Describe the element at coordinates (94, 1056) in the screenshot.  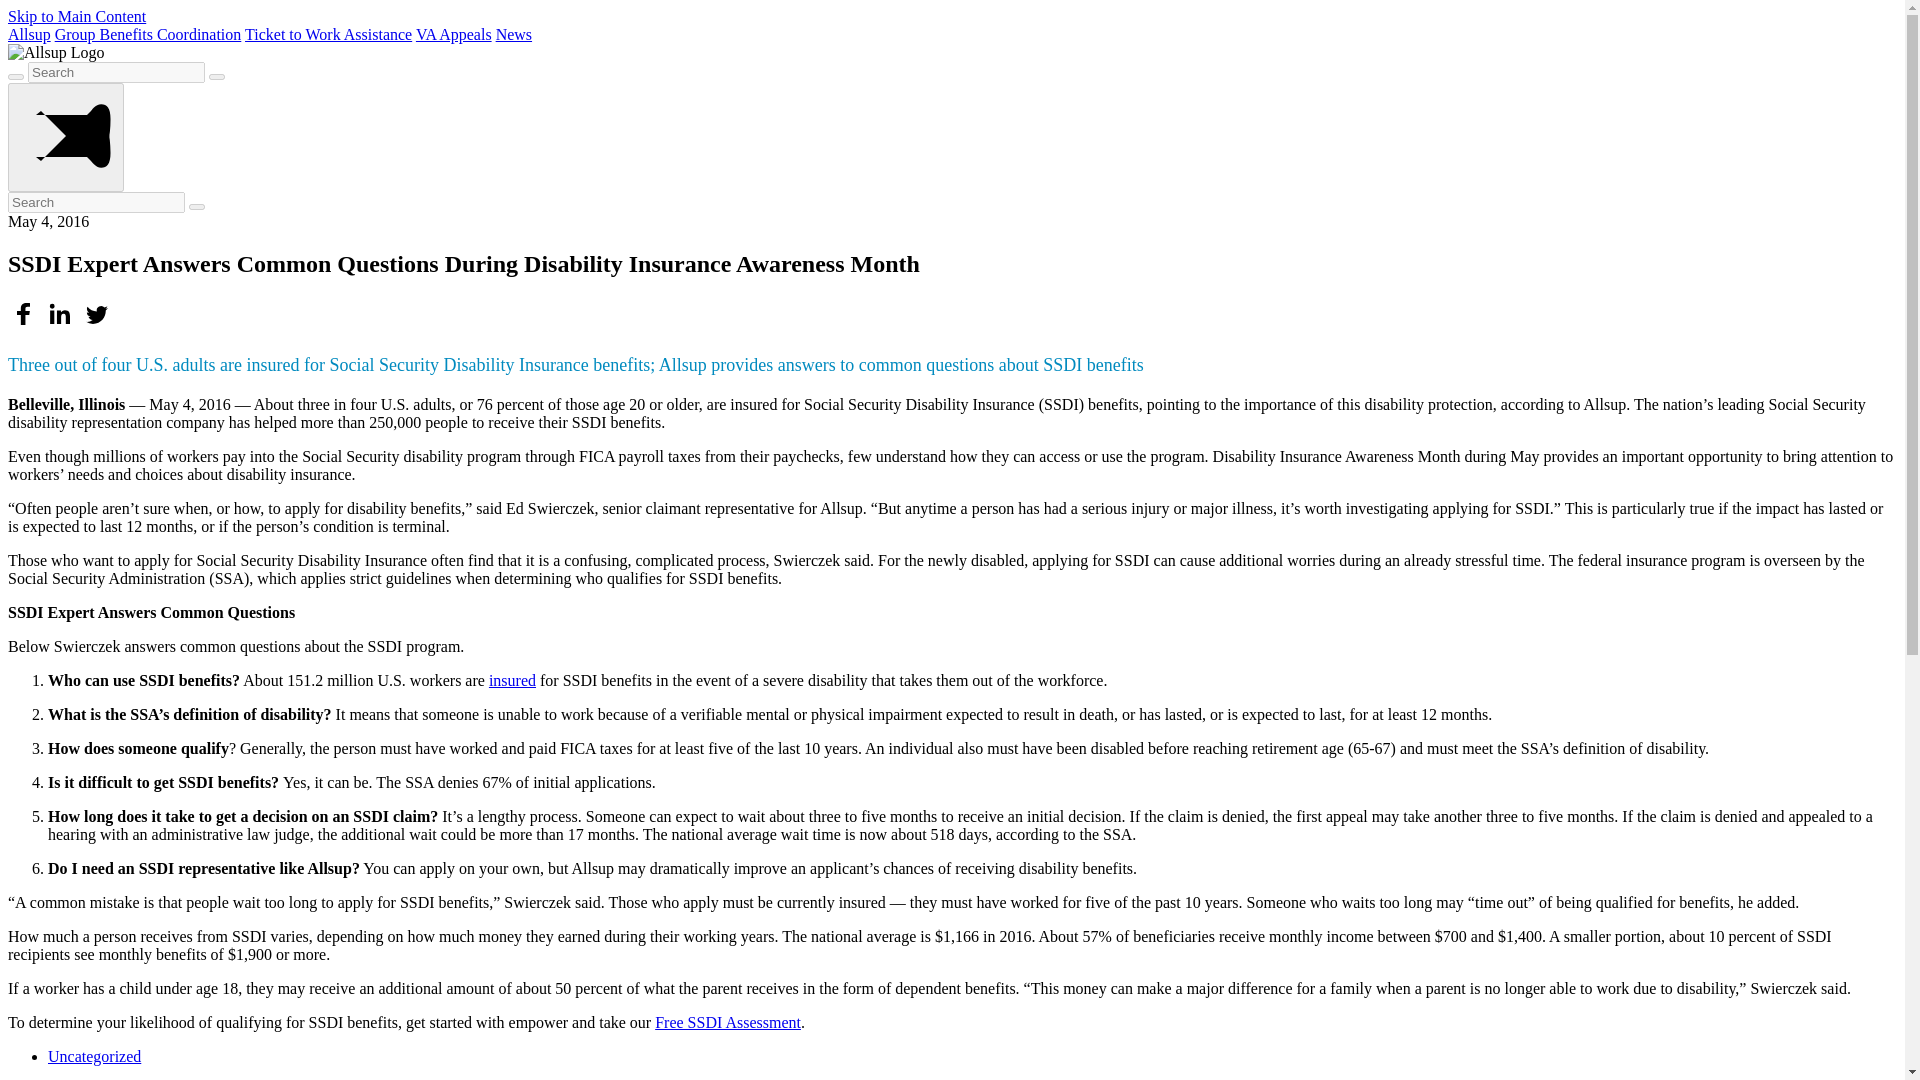
I see `Uncategorized` at that location.